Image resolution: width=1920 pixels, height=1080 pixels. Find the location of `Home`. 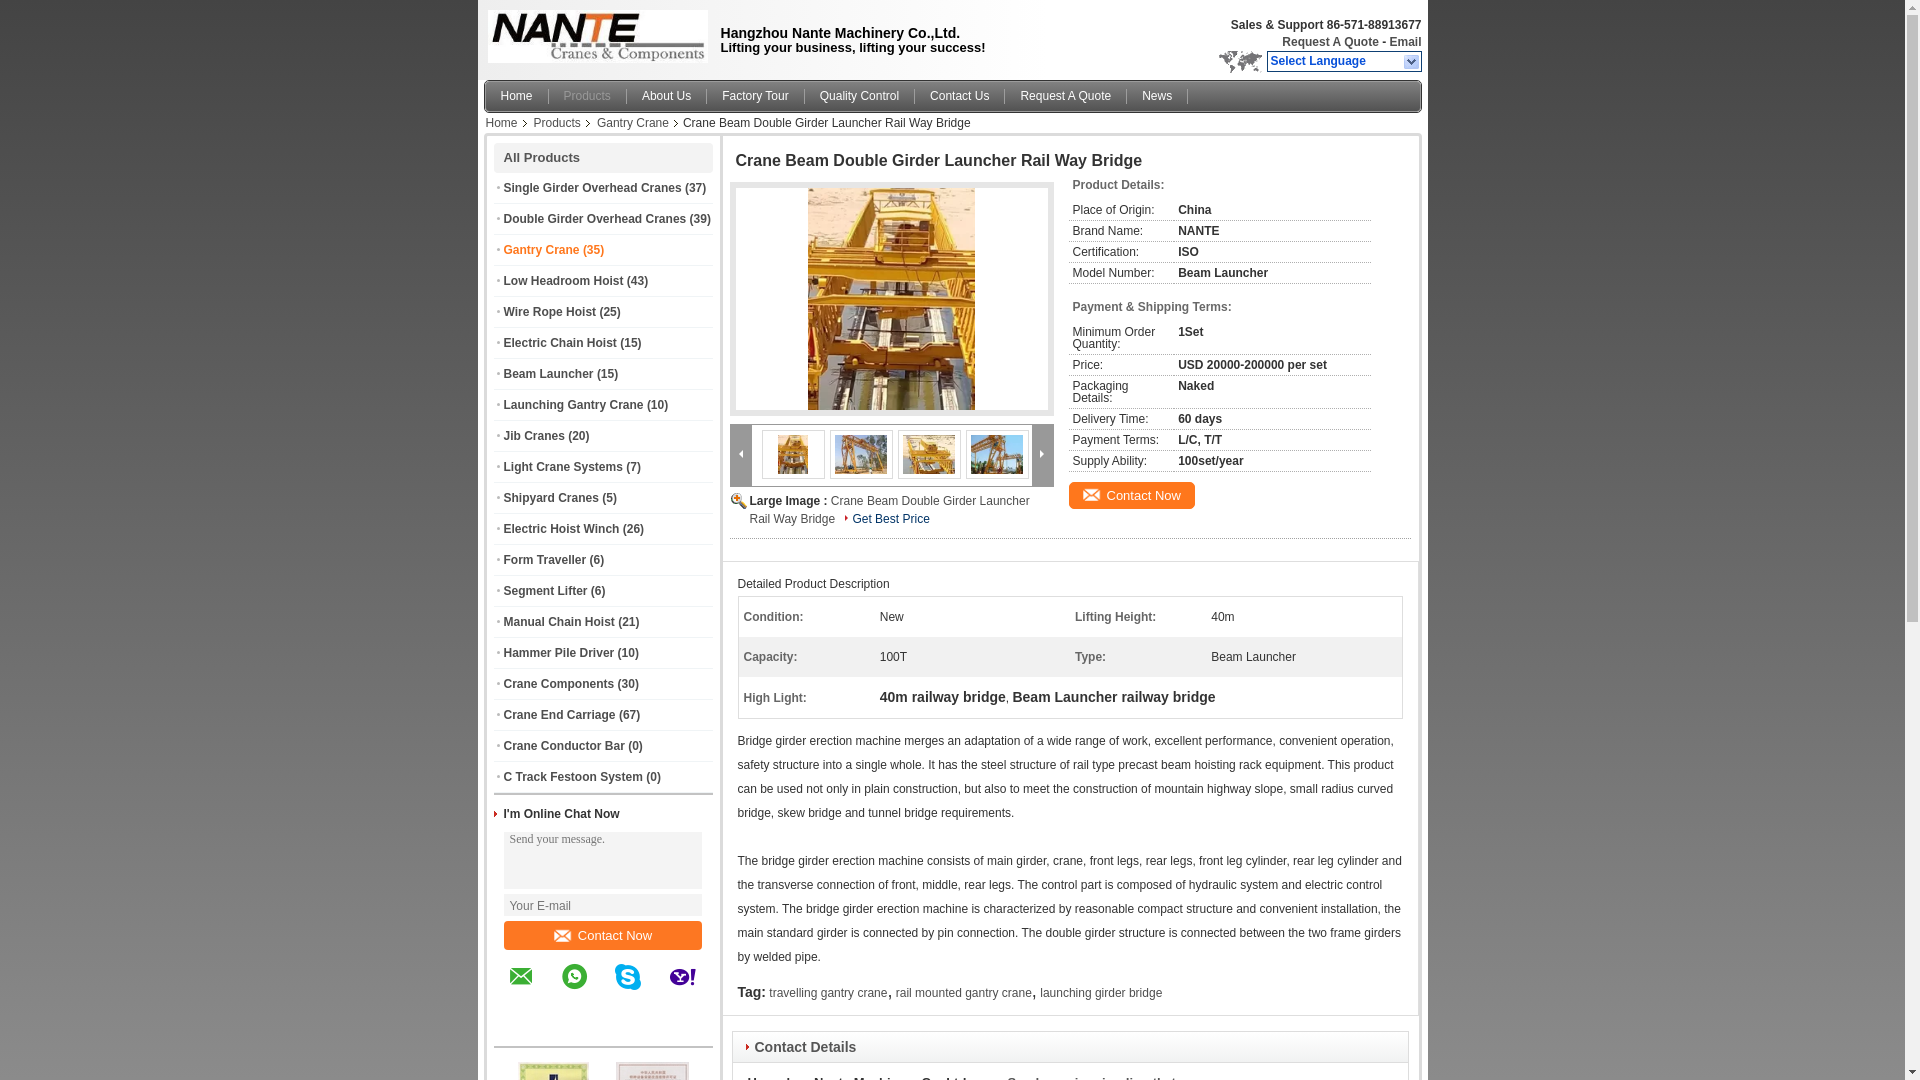

Home is located at coordinates (517, 96).